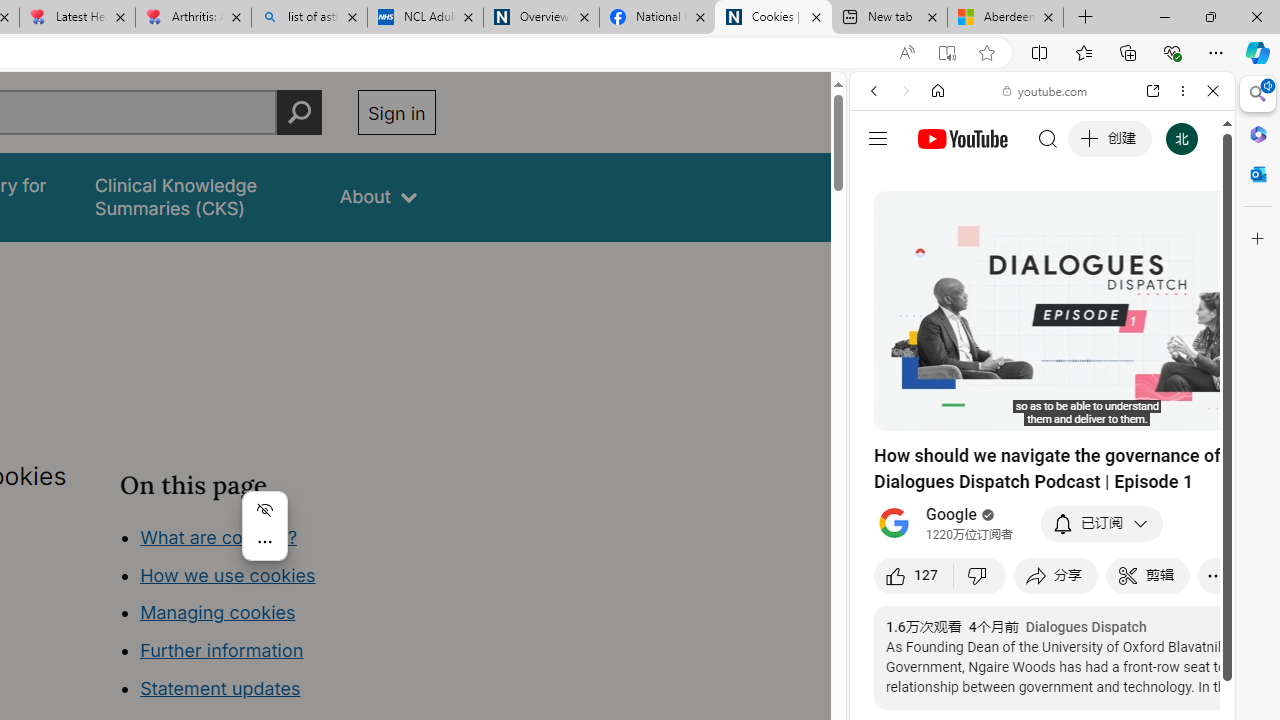  Describe the element at coordinates (278, 616) in the screenshot. I see `Class: in-page-nav__list` at that location.